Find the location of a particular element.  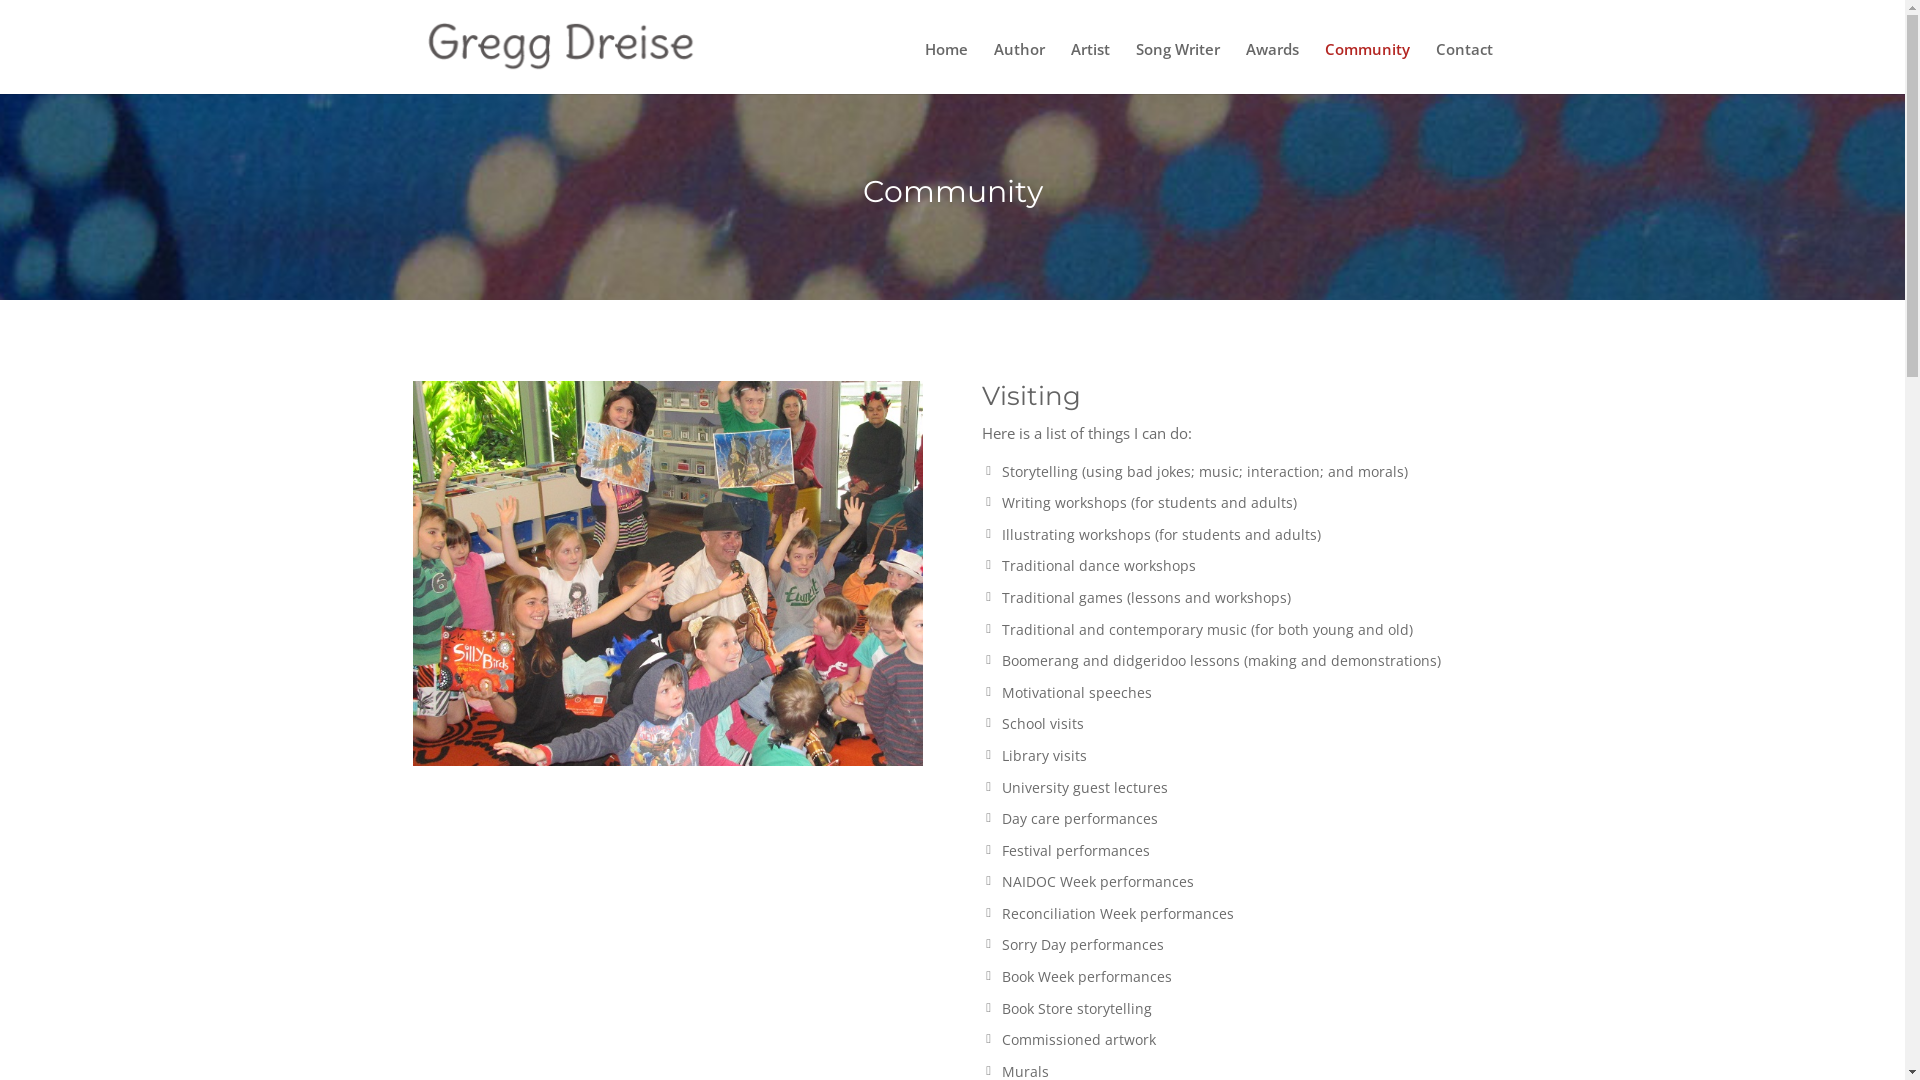

Song Writer is located at coordinates (1178, 66).